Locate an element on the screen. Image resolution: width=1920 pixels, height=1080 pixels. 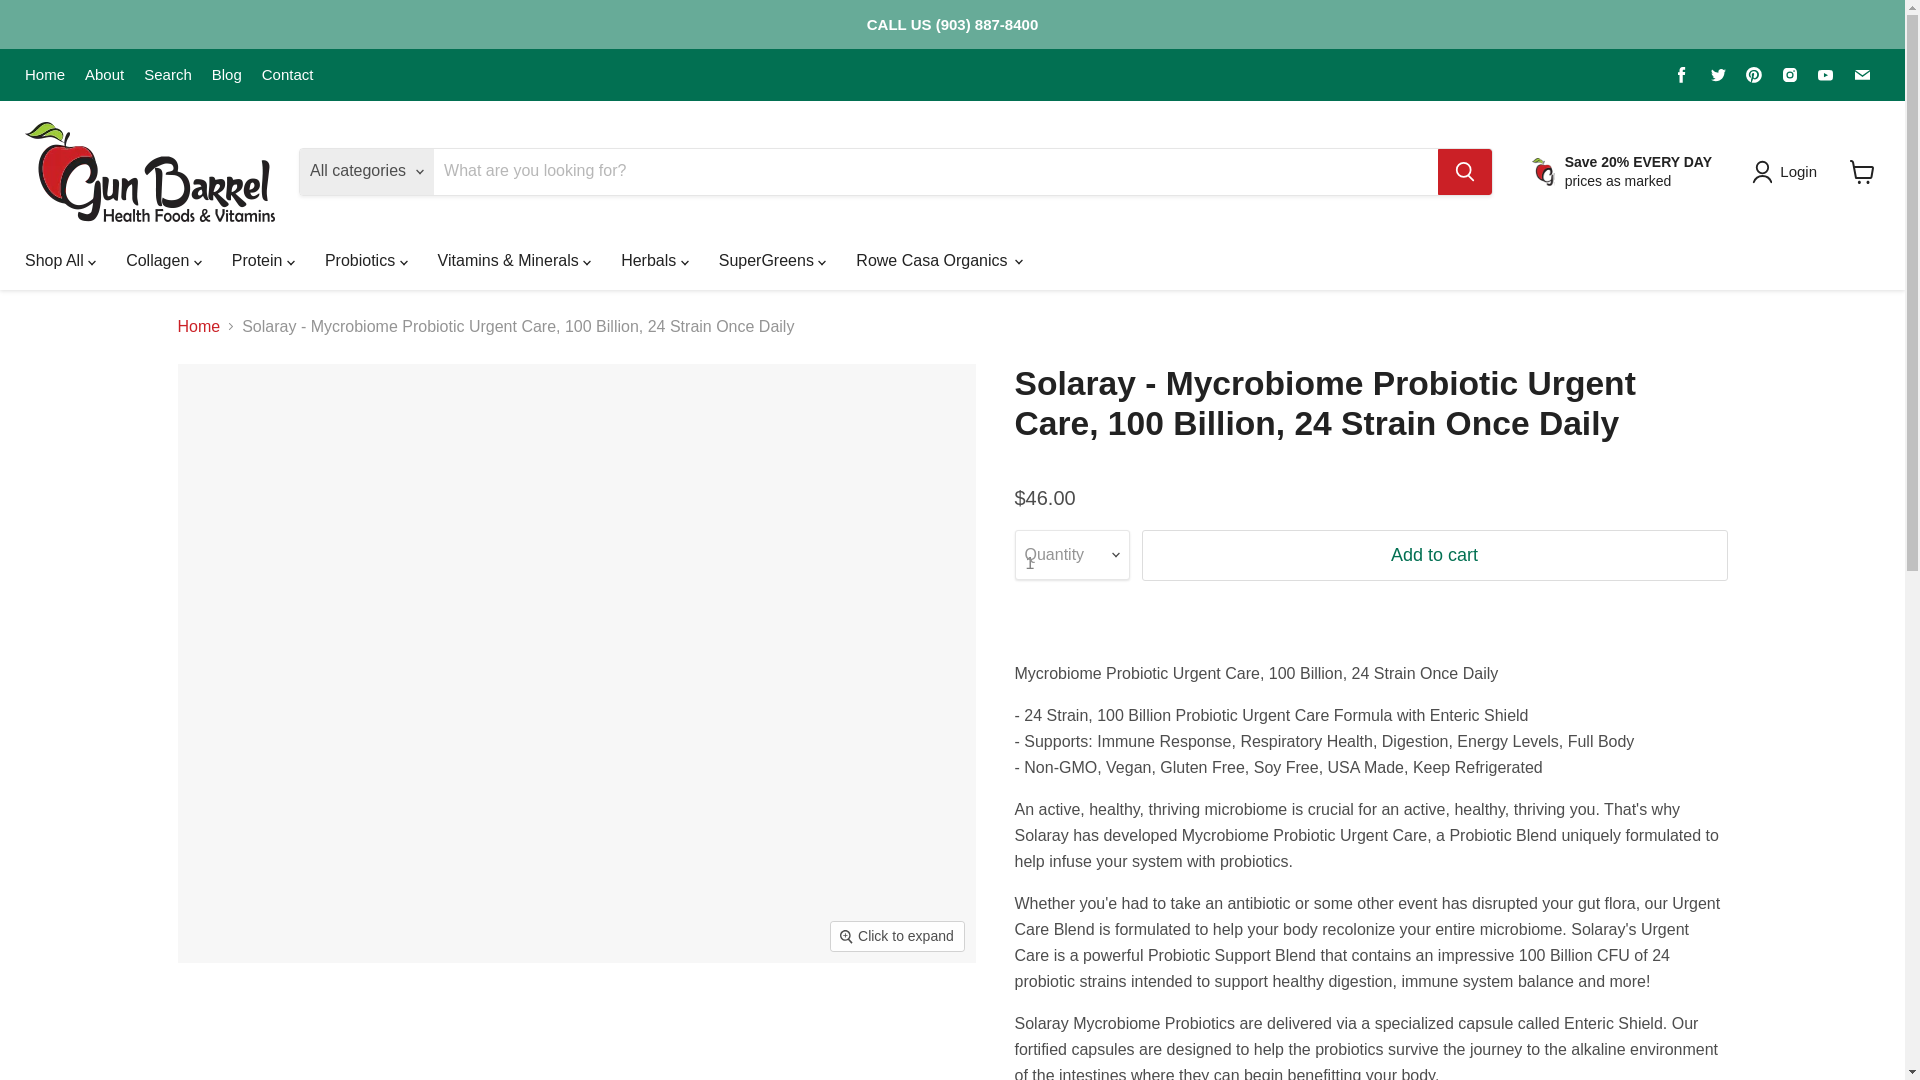
Search is located at coordinates (168, 74).